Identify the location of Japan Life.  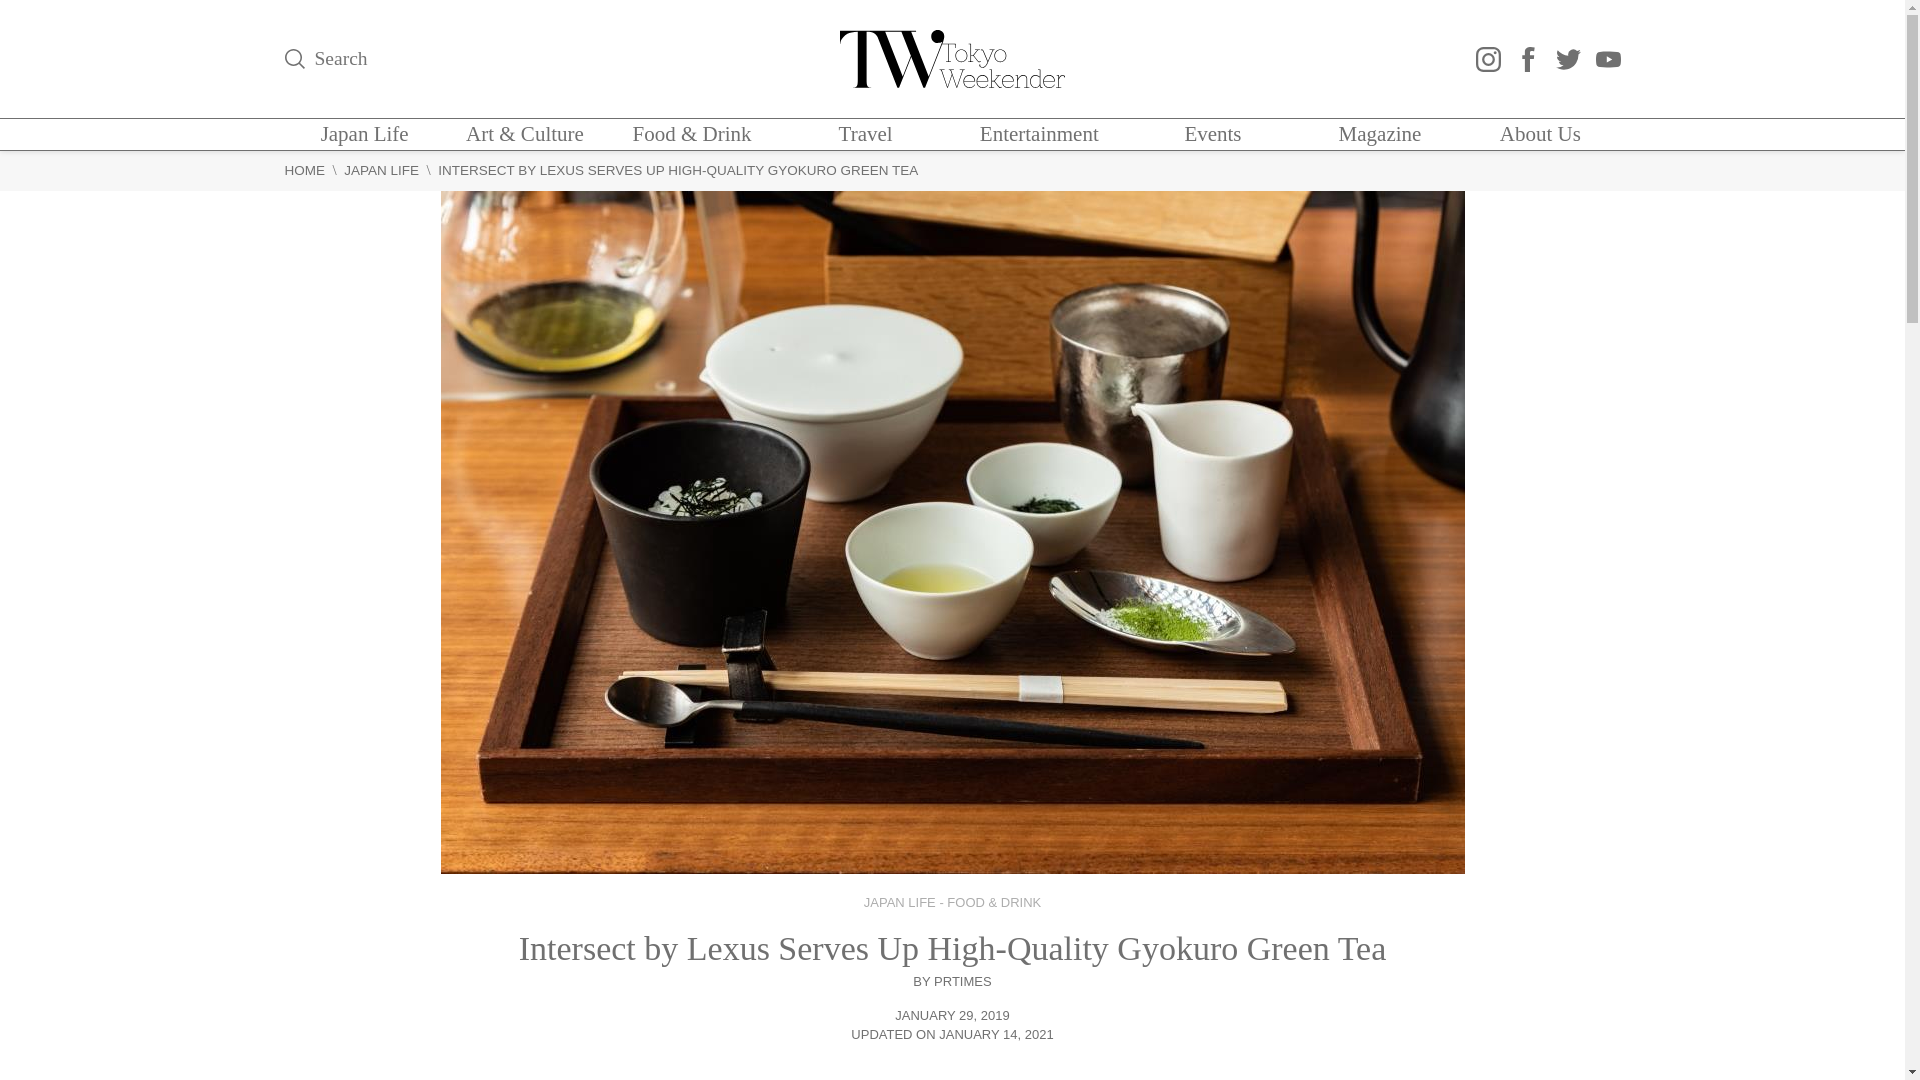
(364, 134).